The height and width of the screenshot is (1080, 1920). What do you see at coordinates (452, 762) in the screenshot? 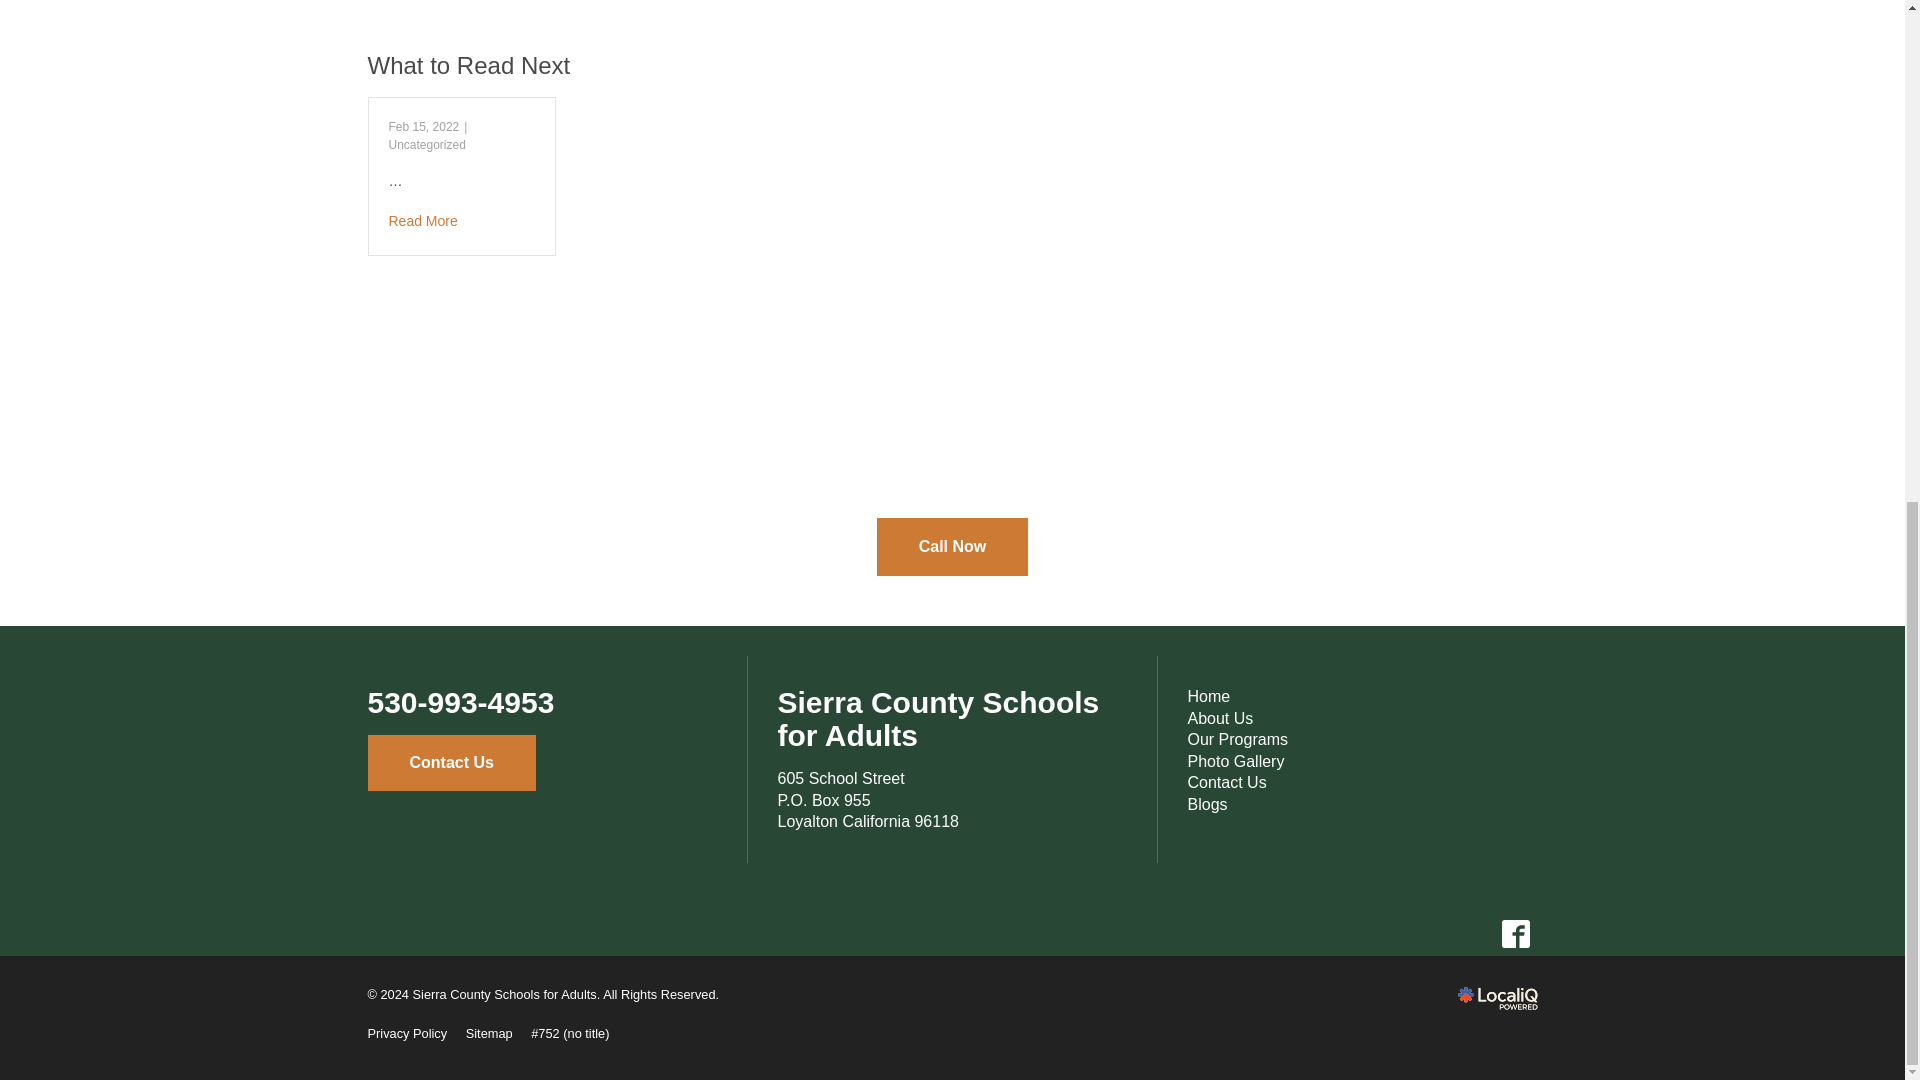
I see `Contact Us` at bounding box center [452, 762].